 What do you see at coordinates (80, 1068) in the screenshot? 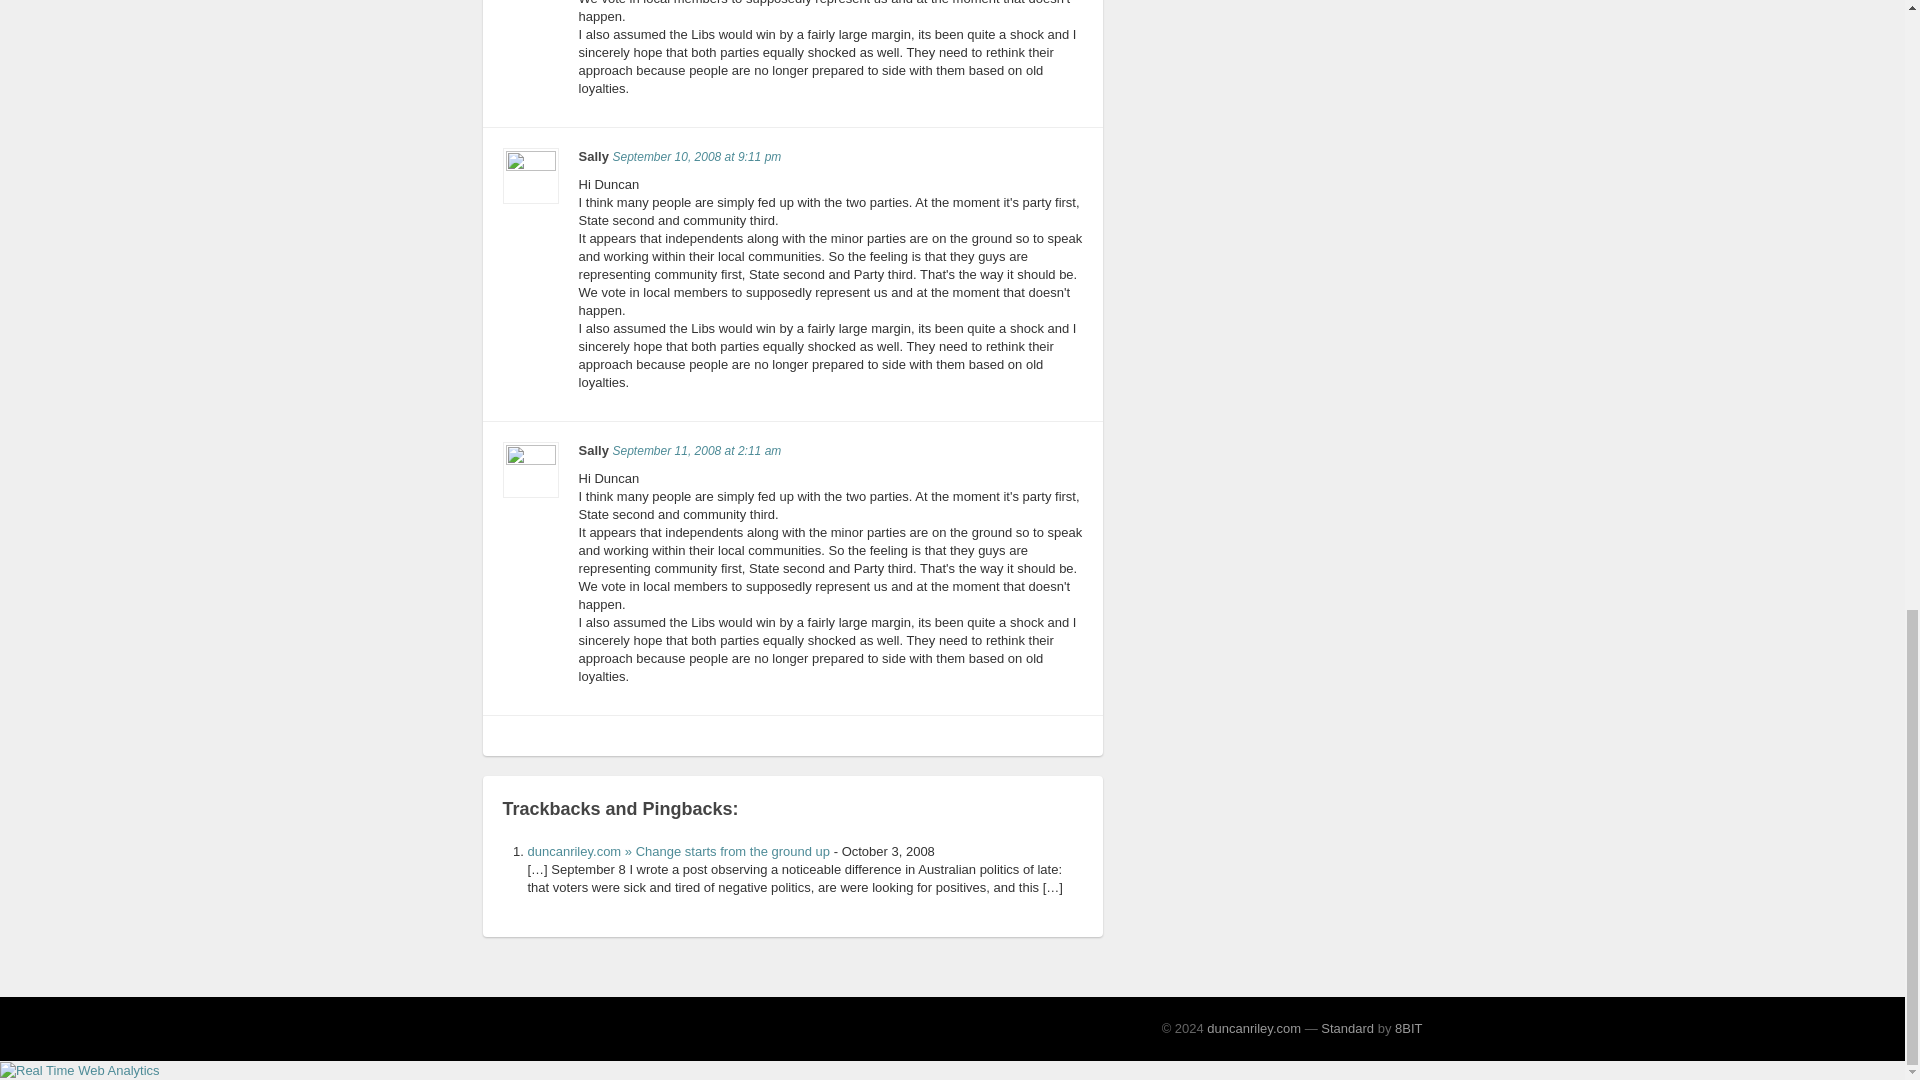
I see `Real Time Web Analytics` at bounding box center [80, 1068].